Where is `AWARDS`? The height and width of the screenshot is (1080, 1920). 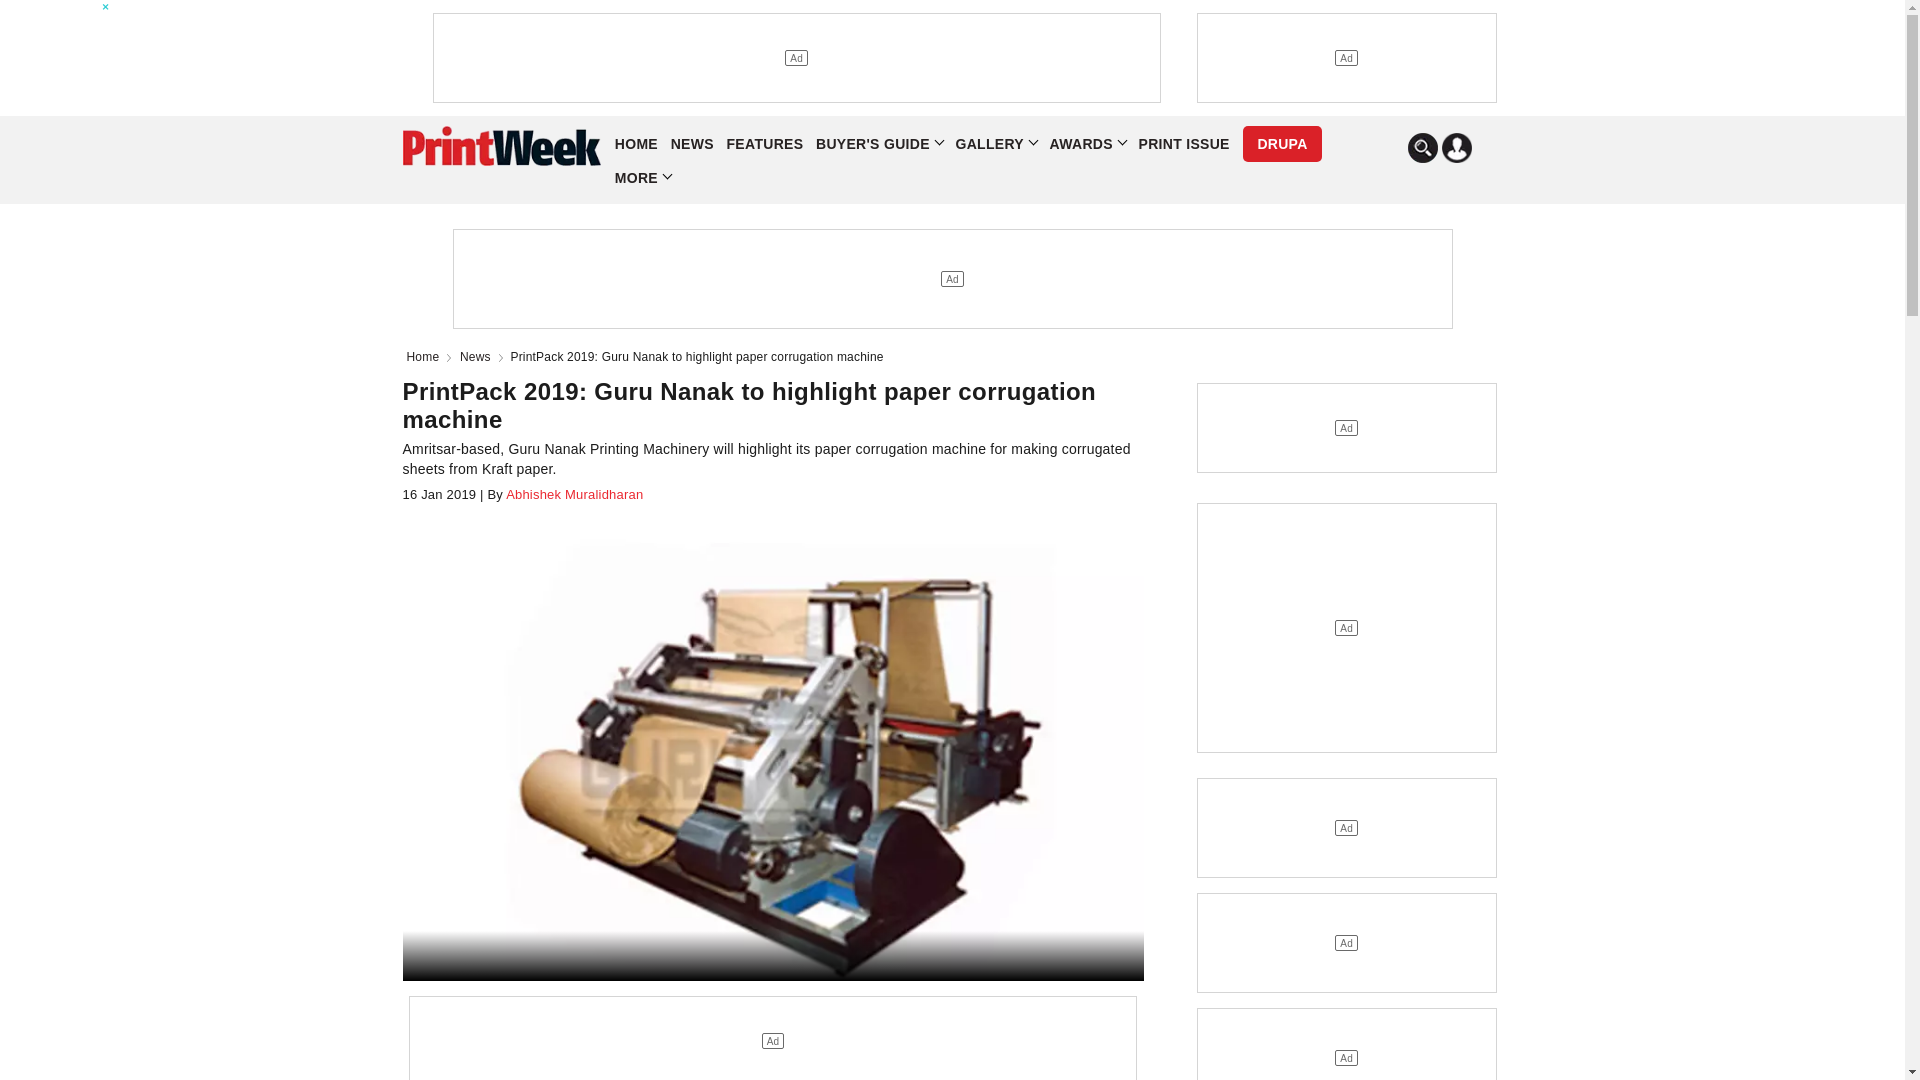
AWARDS is located at coordinates (1088, 144).